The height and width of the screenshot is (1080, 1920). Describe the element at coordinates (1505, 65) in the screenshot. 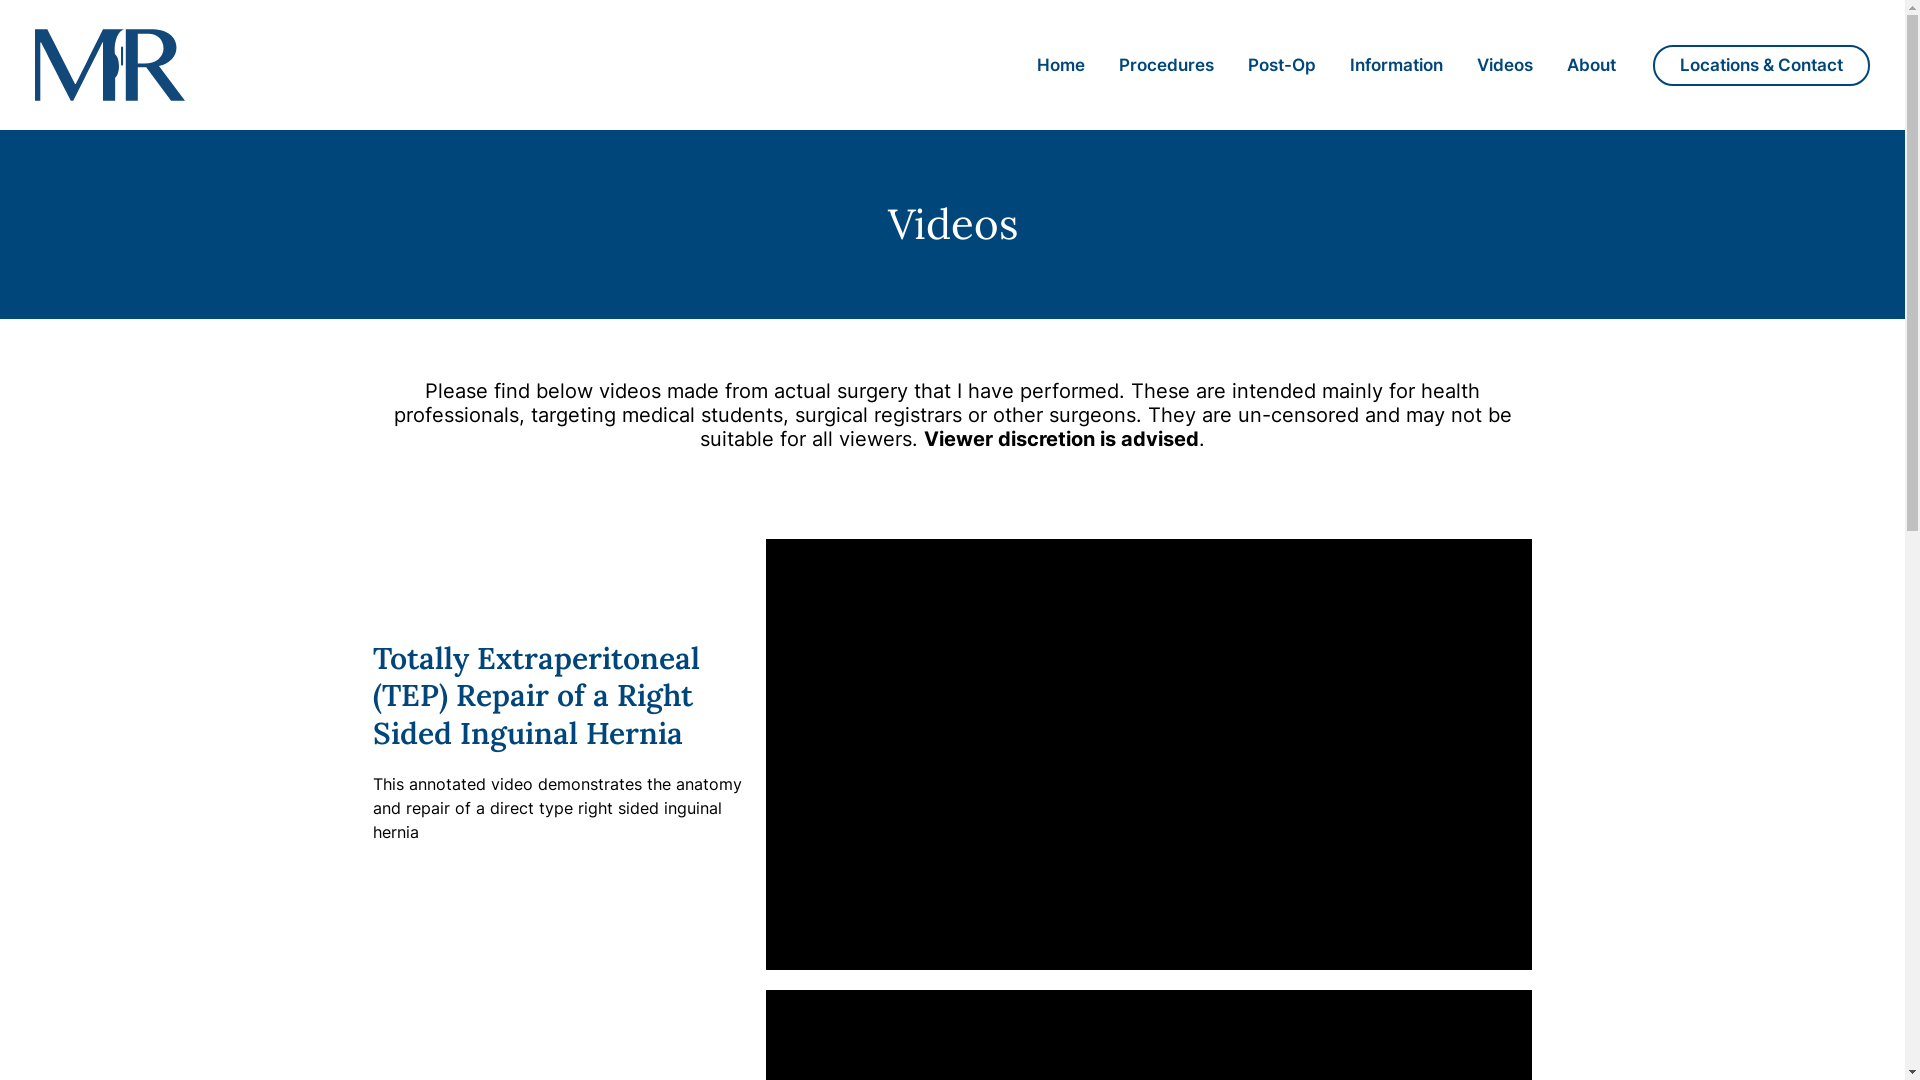

I see `Videos` at that location.